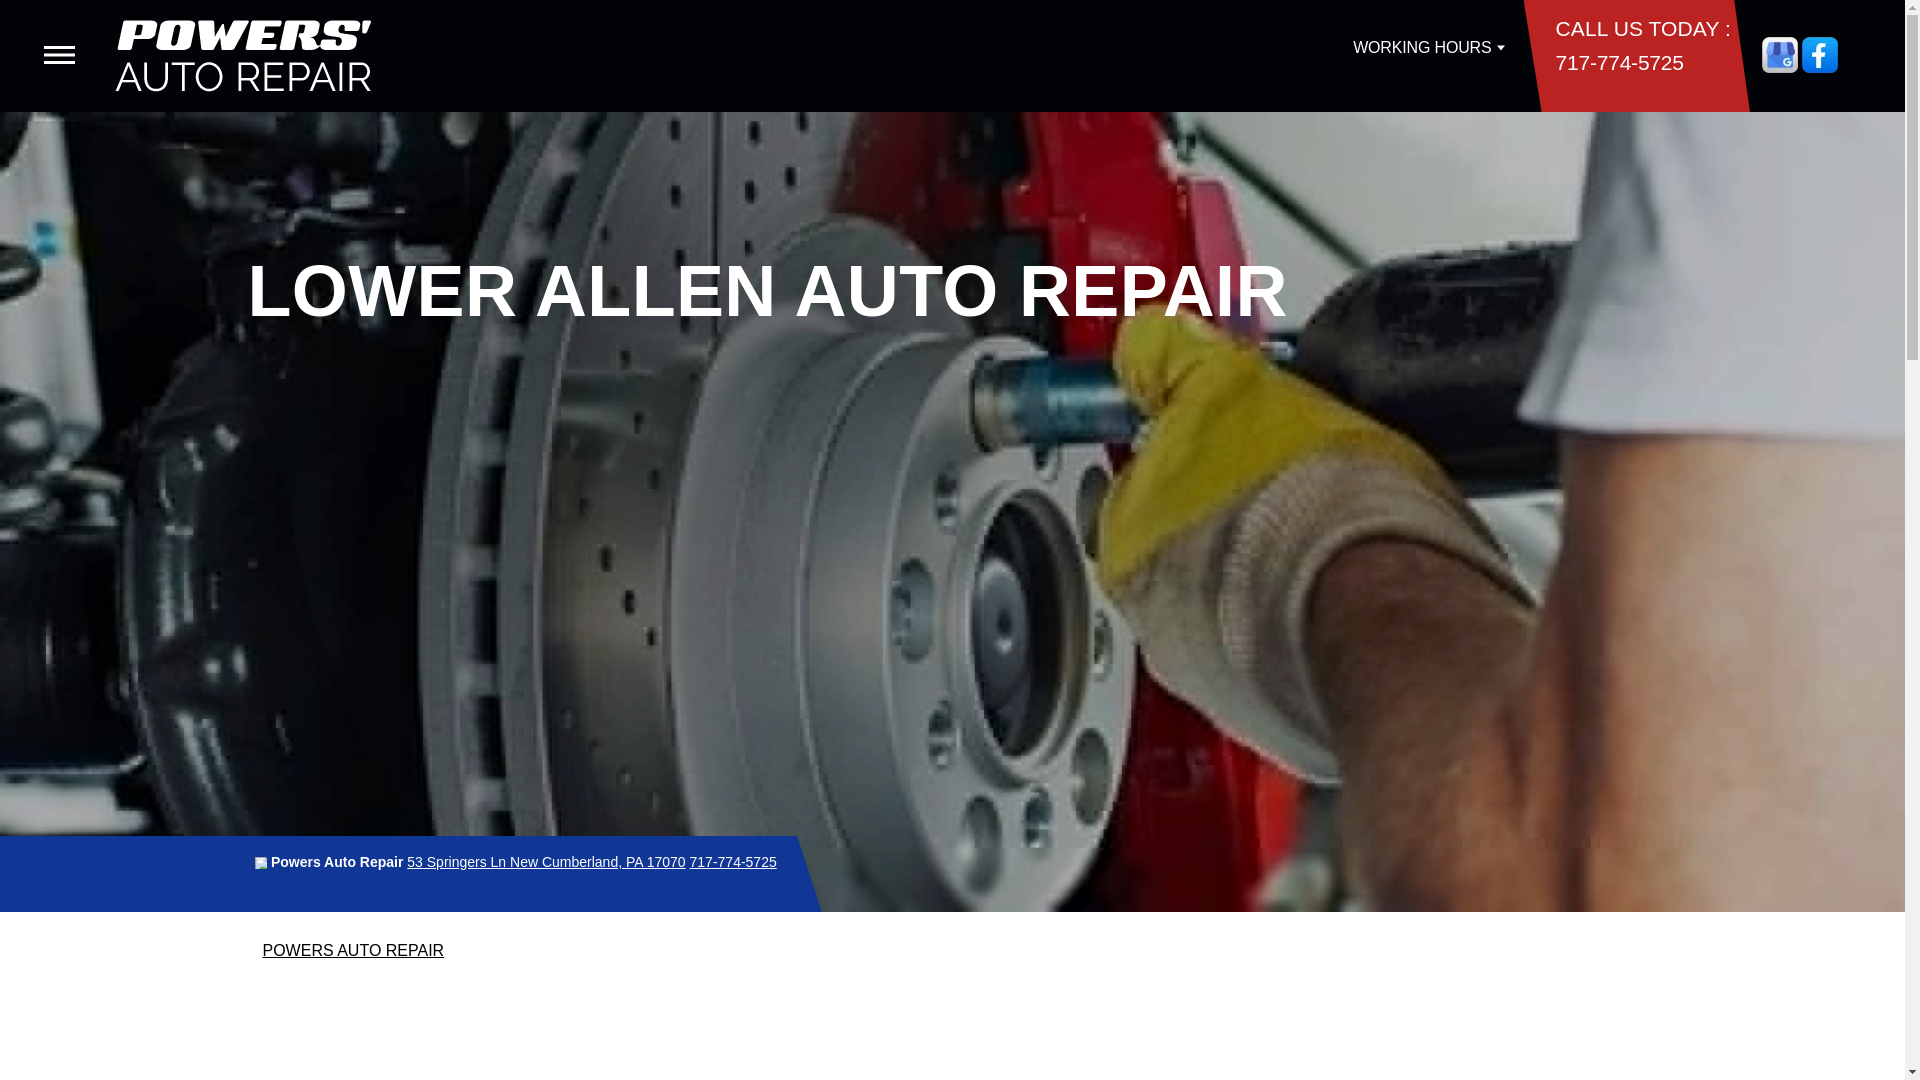  I want to click on 53 Springers Ln New Cumberland, PA 17070, so click(546, 862).